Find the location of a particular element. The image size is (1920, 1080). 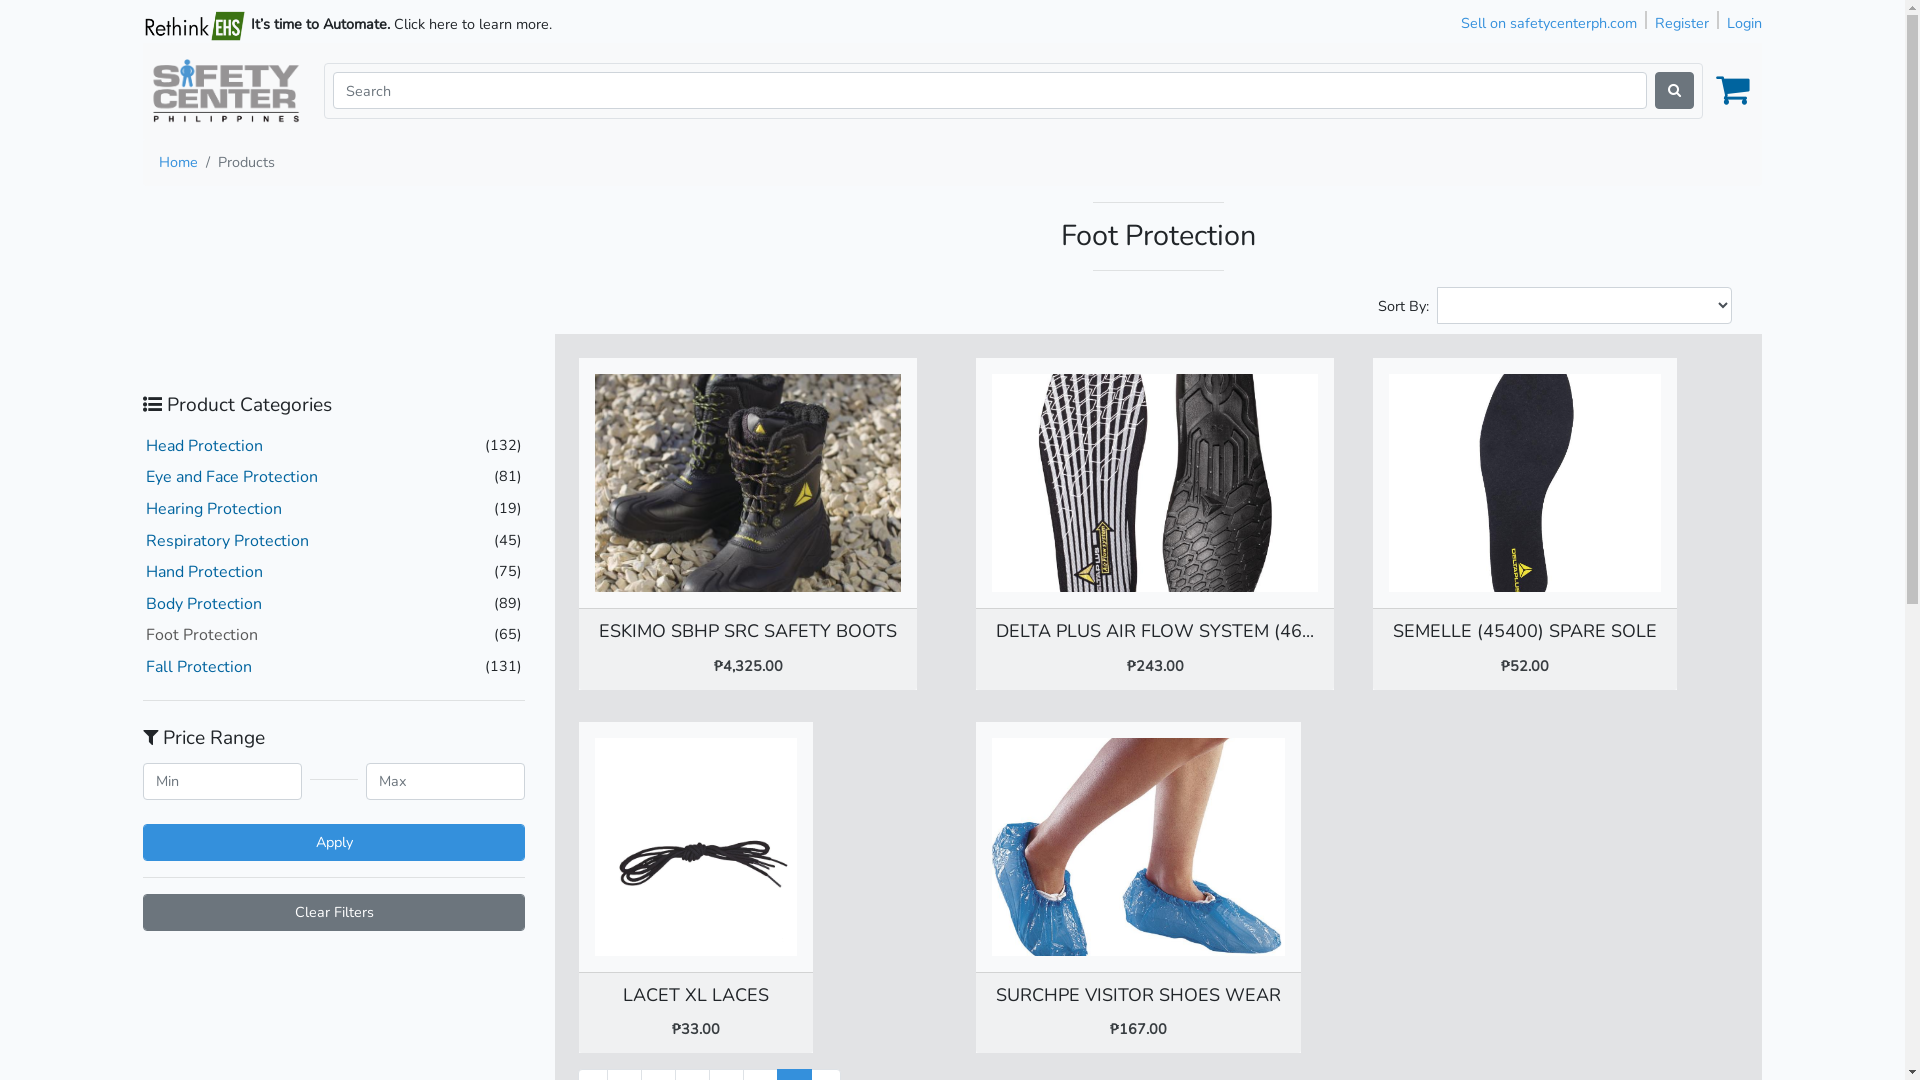

Respiratory Protection is located at coordinates (228, 541).